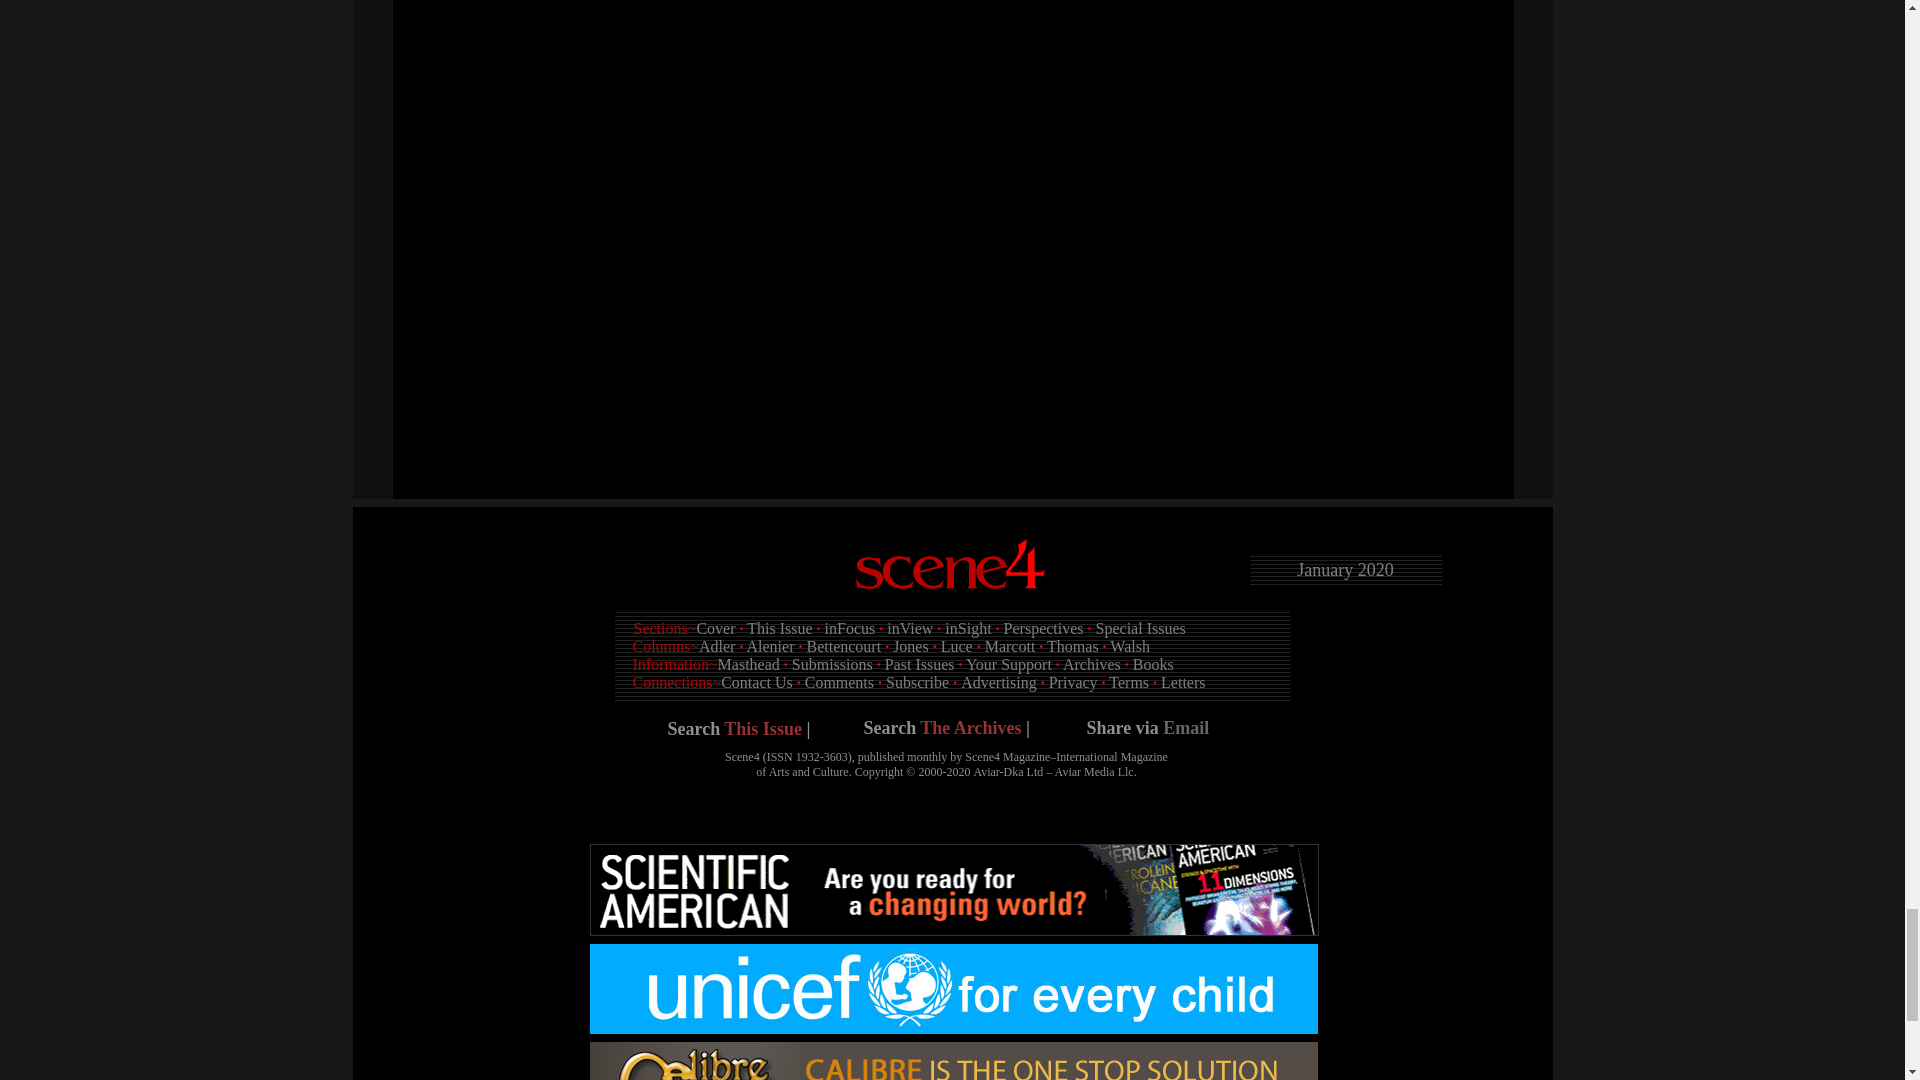 This screenshot has height=1080, width=1920. I want to click on Perspectives, so click(1044, 628).